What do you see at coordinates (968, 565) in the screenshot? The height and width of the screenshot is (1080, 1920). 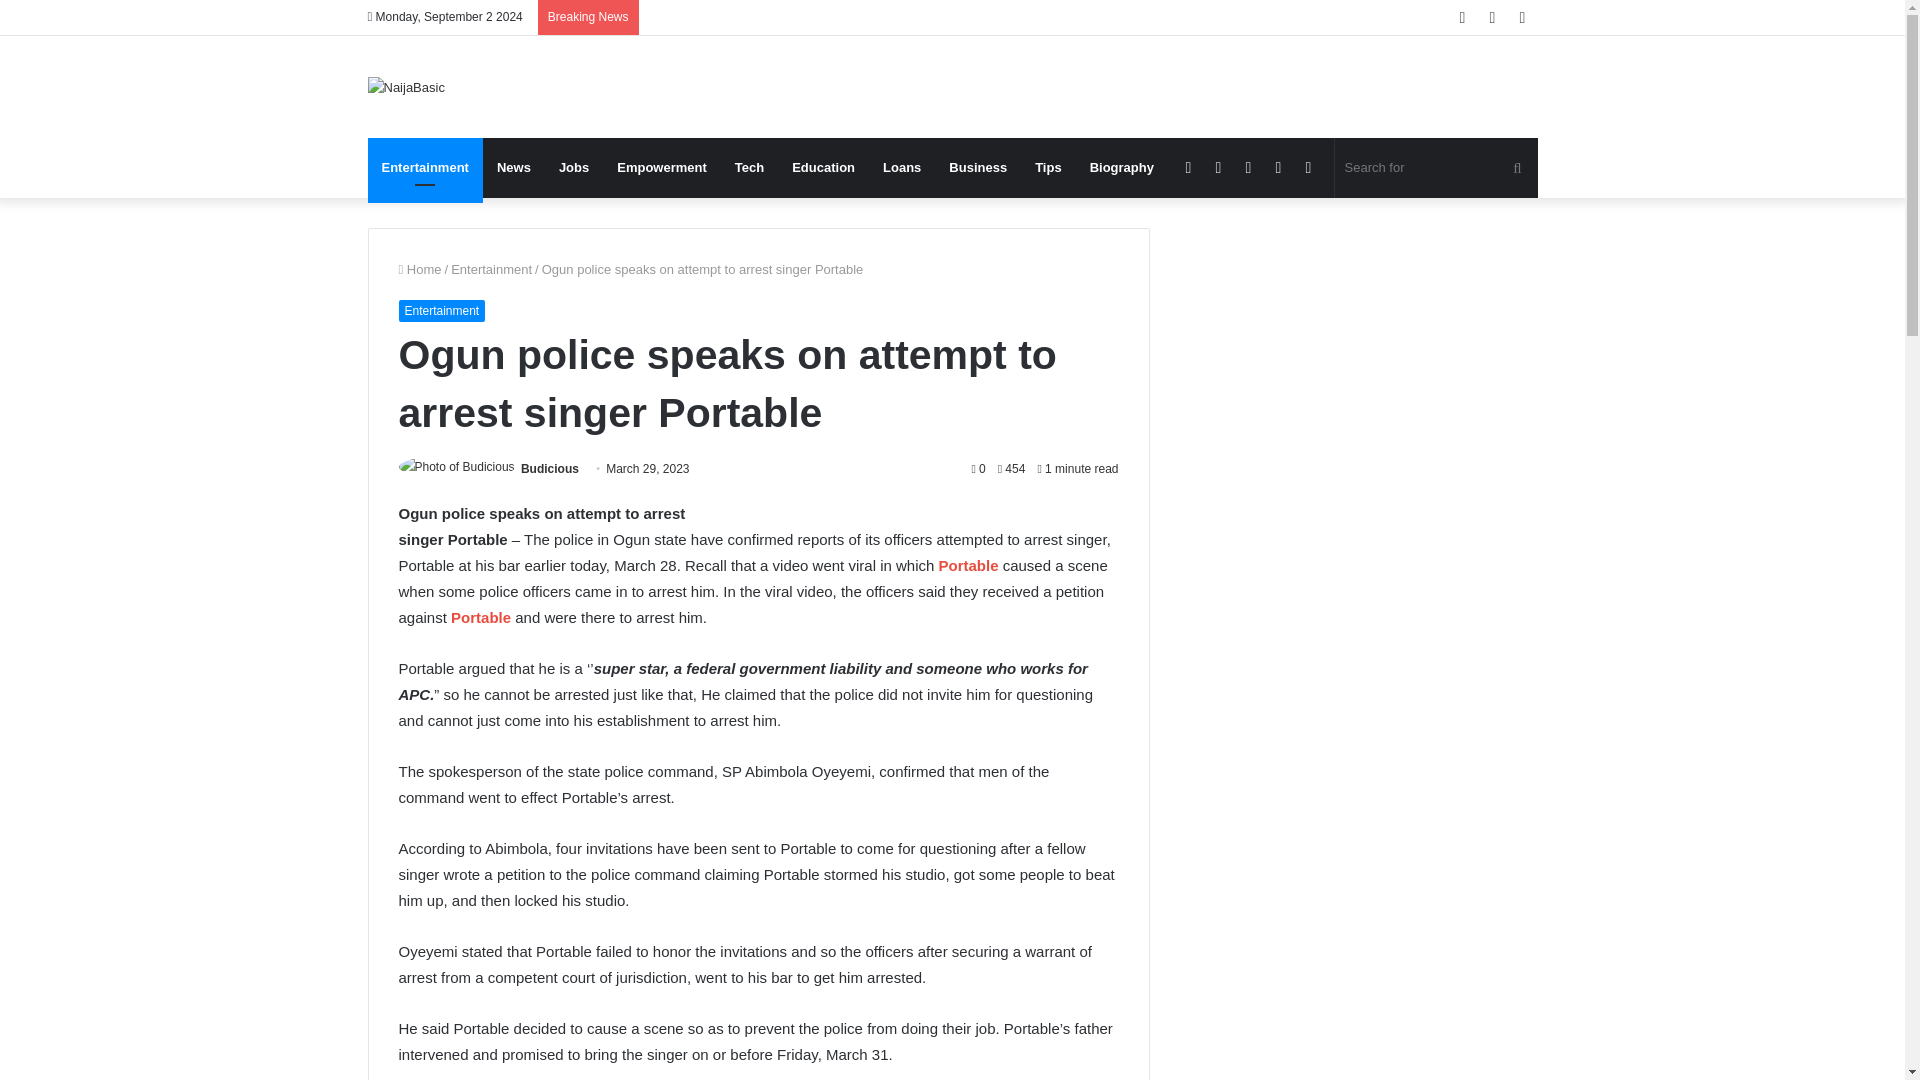 I see `Portable` at bounding box center [968, 565].